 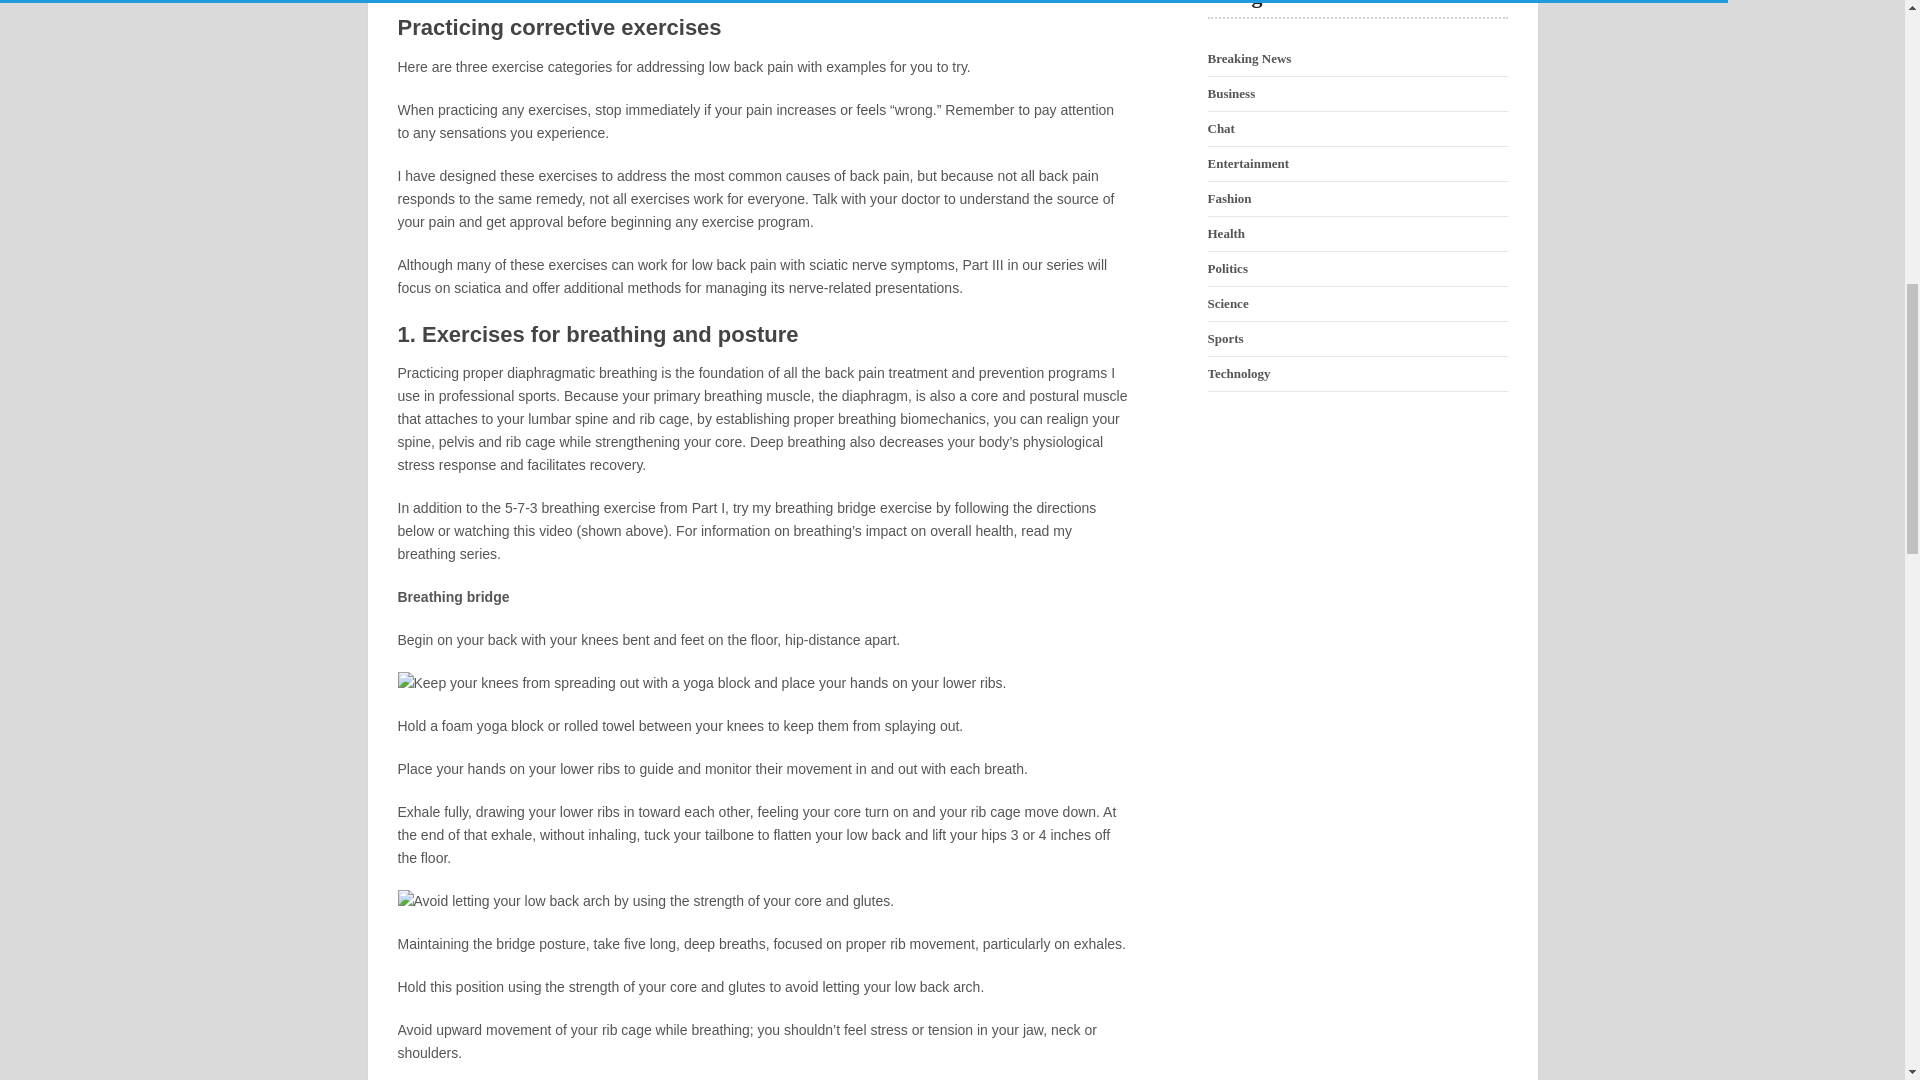 I want to click on Business, so click(x=1231, y=94).